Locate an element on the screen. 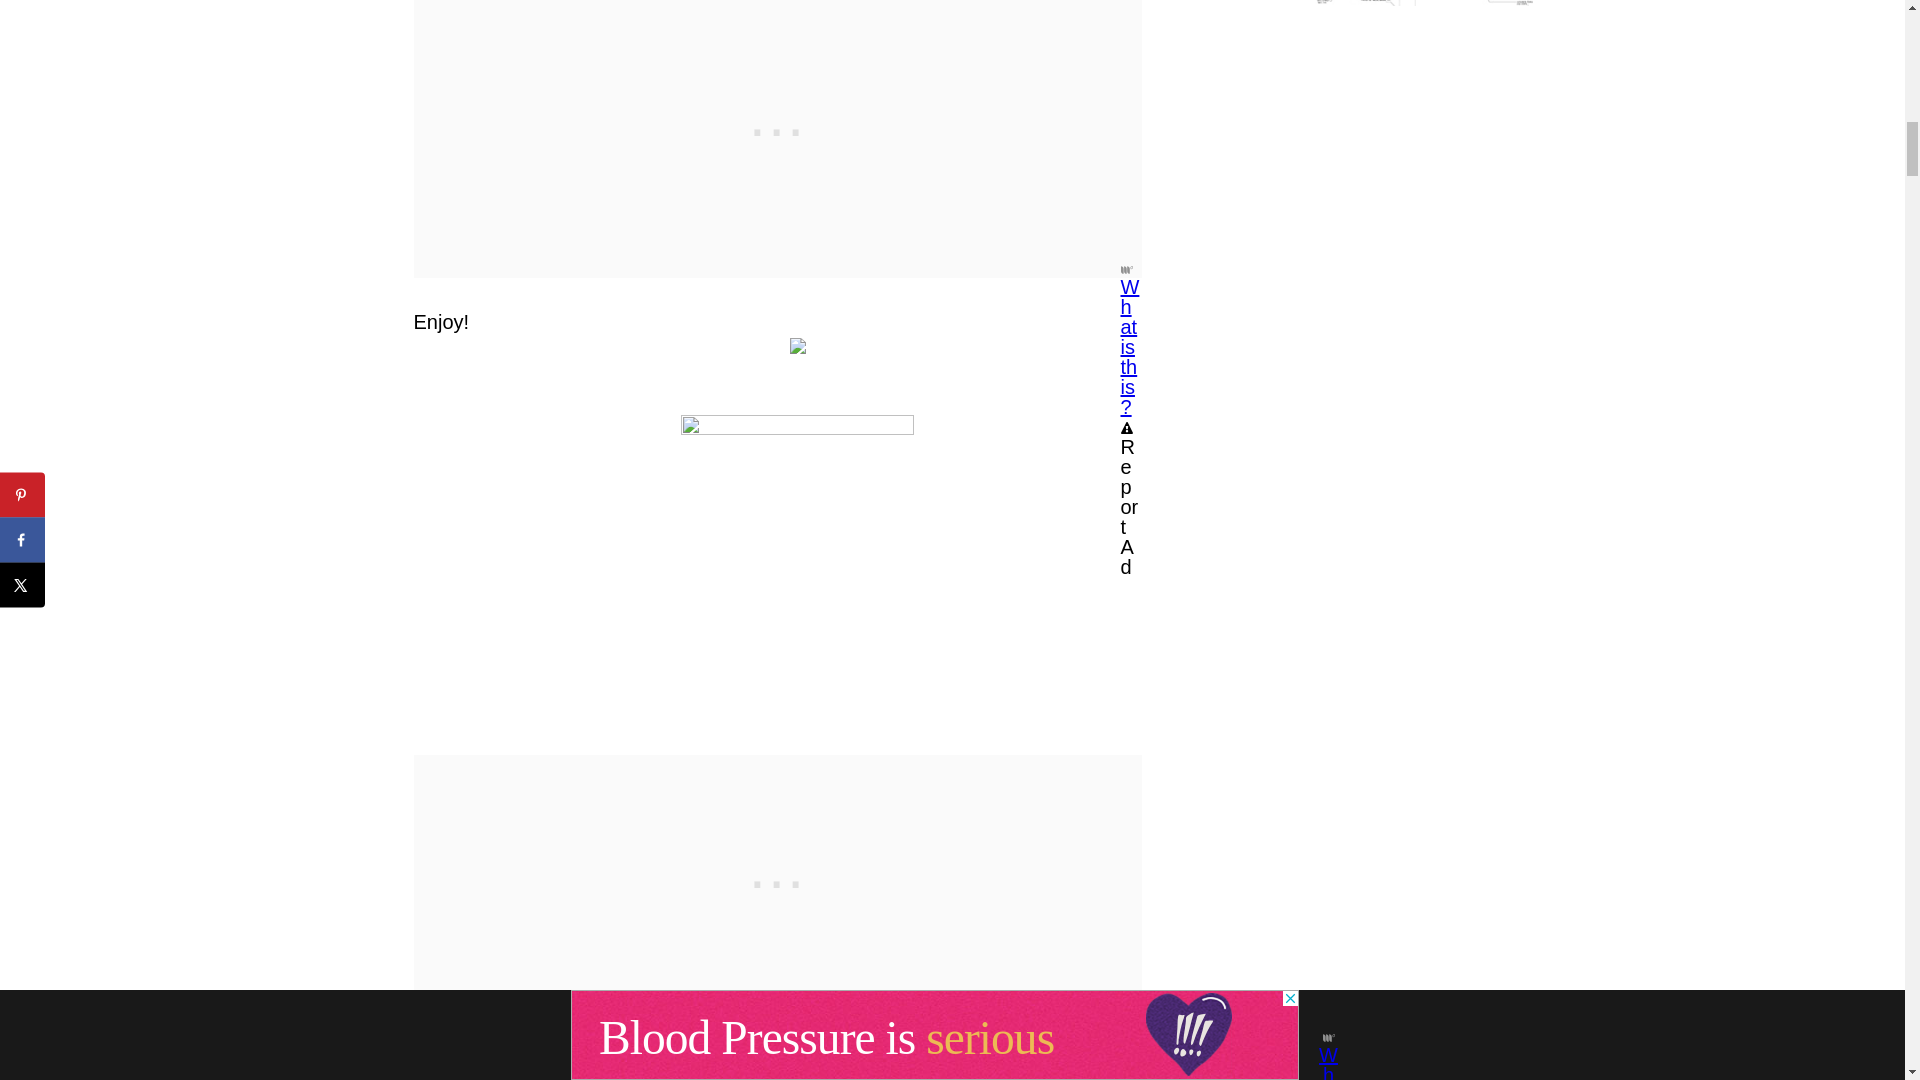 The image size is (1920, 1080). 3rd party ad content is located at coordinates (777, 880).